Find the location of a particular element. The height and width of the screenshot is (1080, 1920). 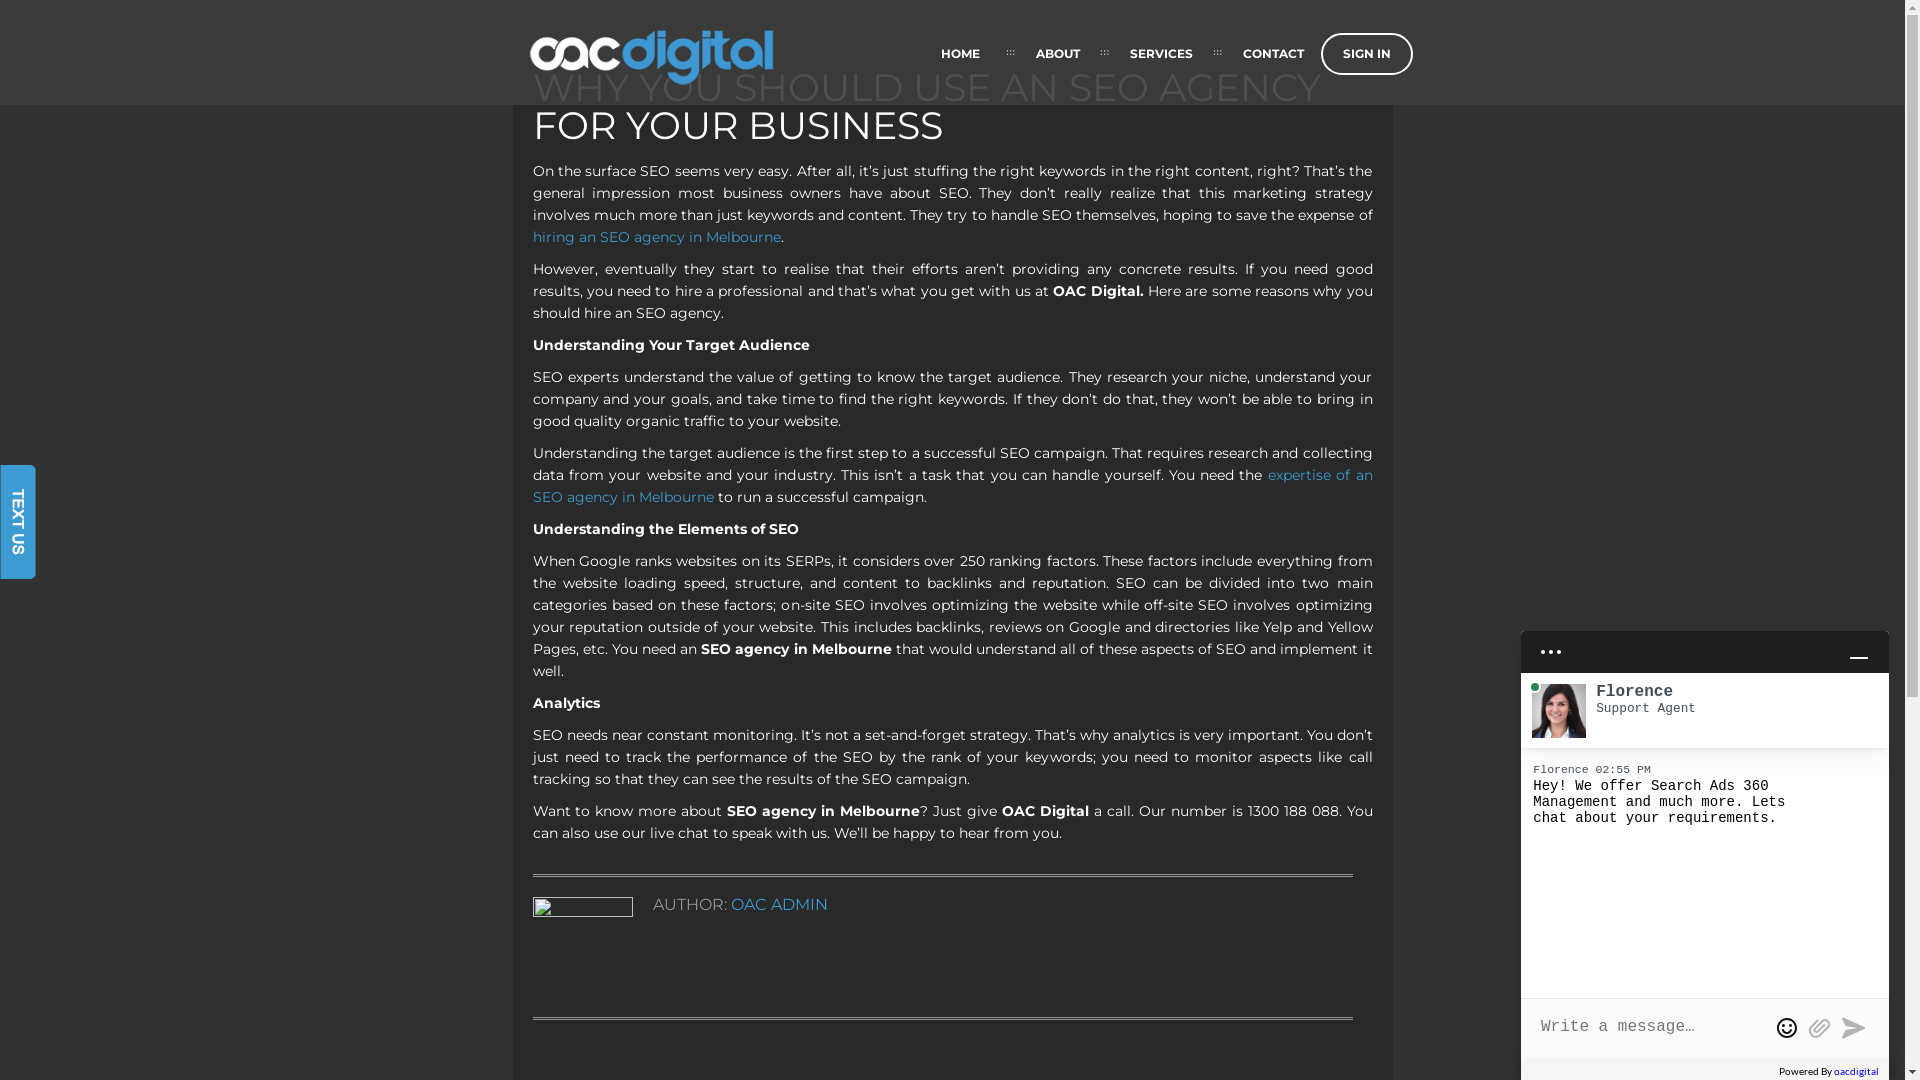

ABOUT is located at coordinates (1057, 54).